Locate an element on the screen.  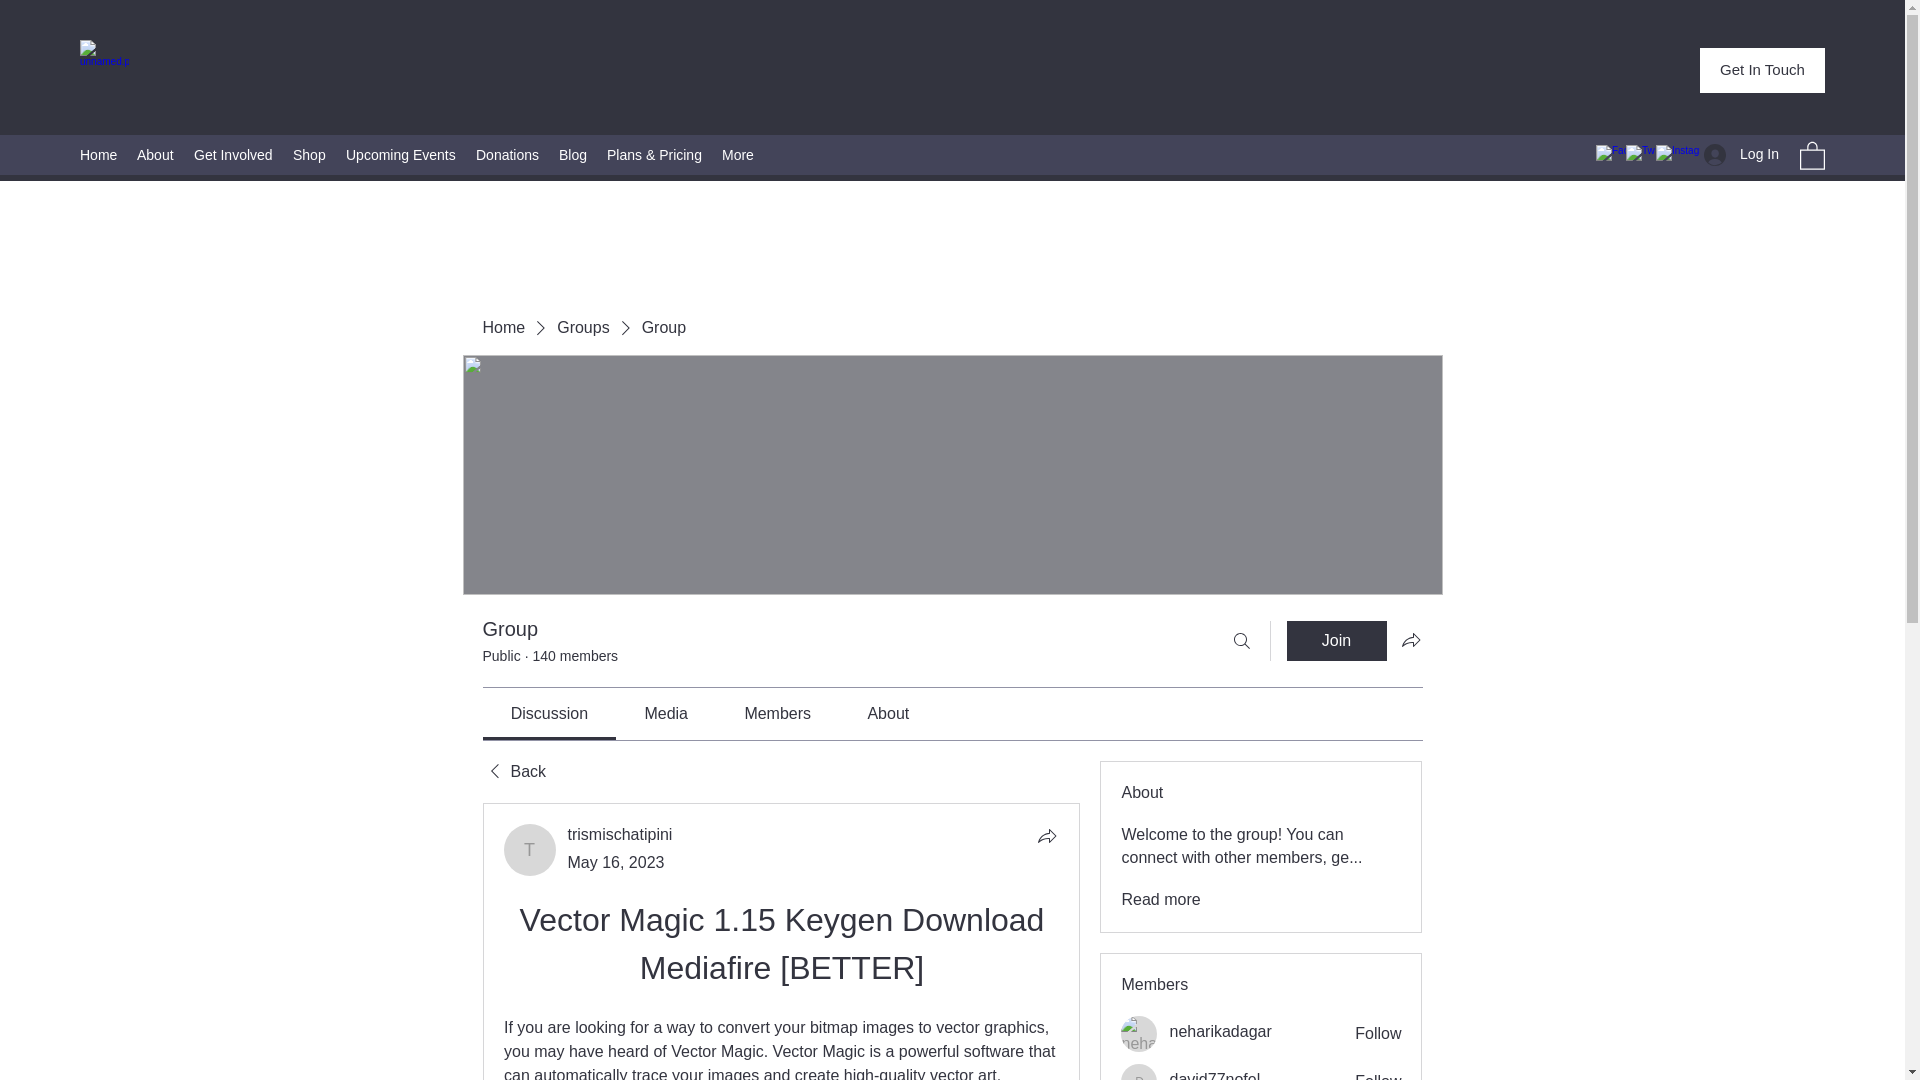
neharikadagar is located at coordinates (1139, 1034).